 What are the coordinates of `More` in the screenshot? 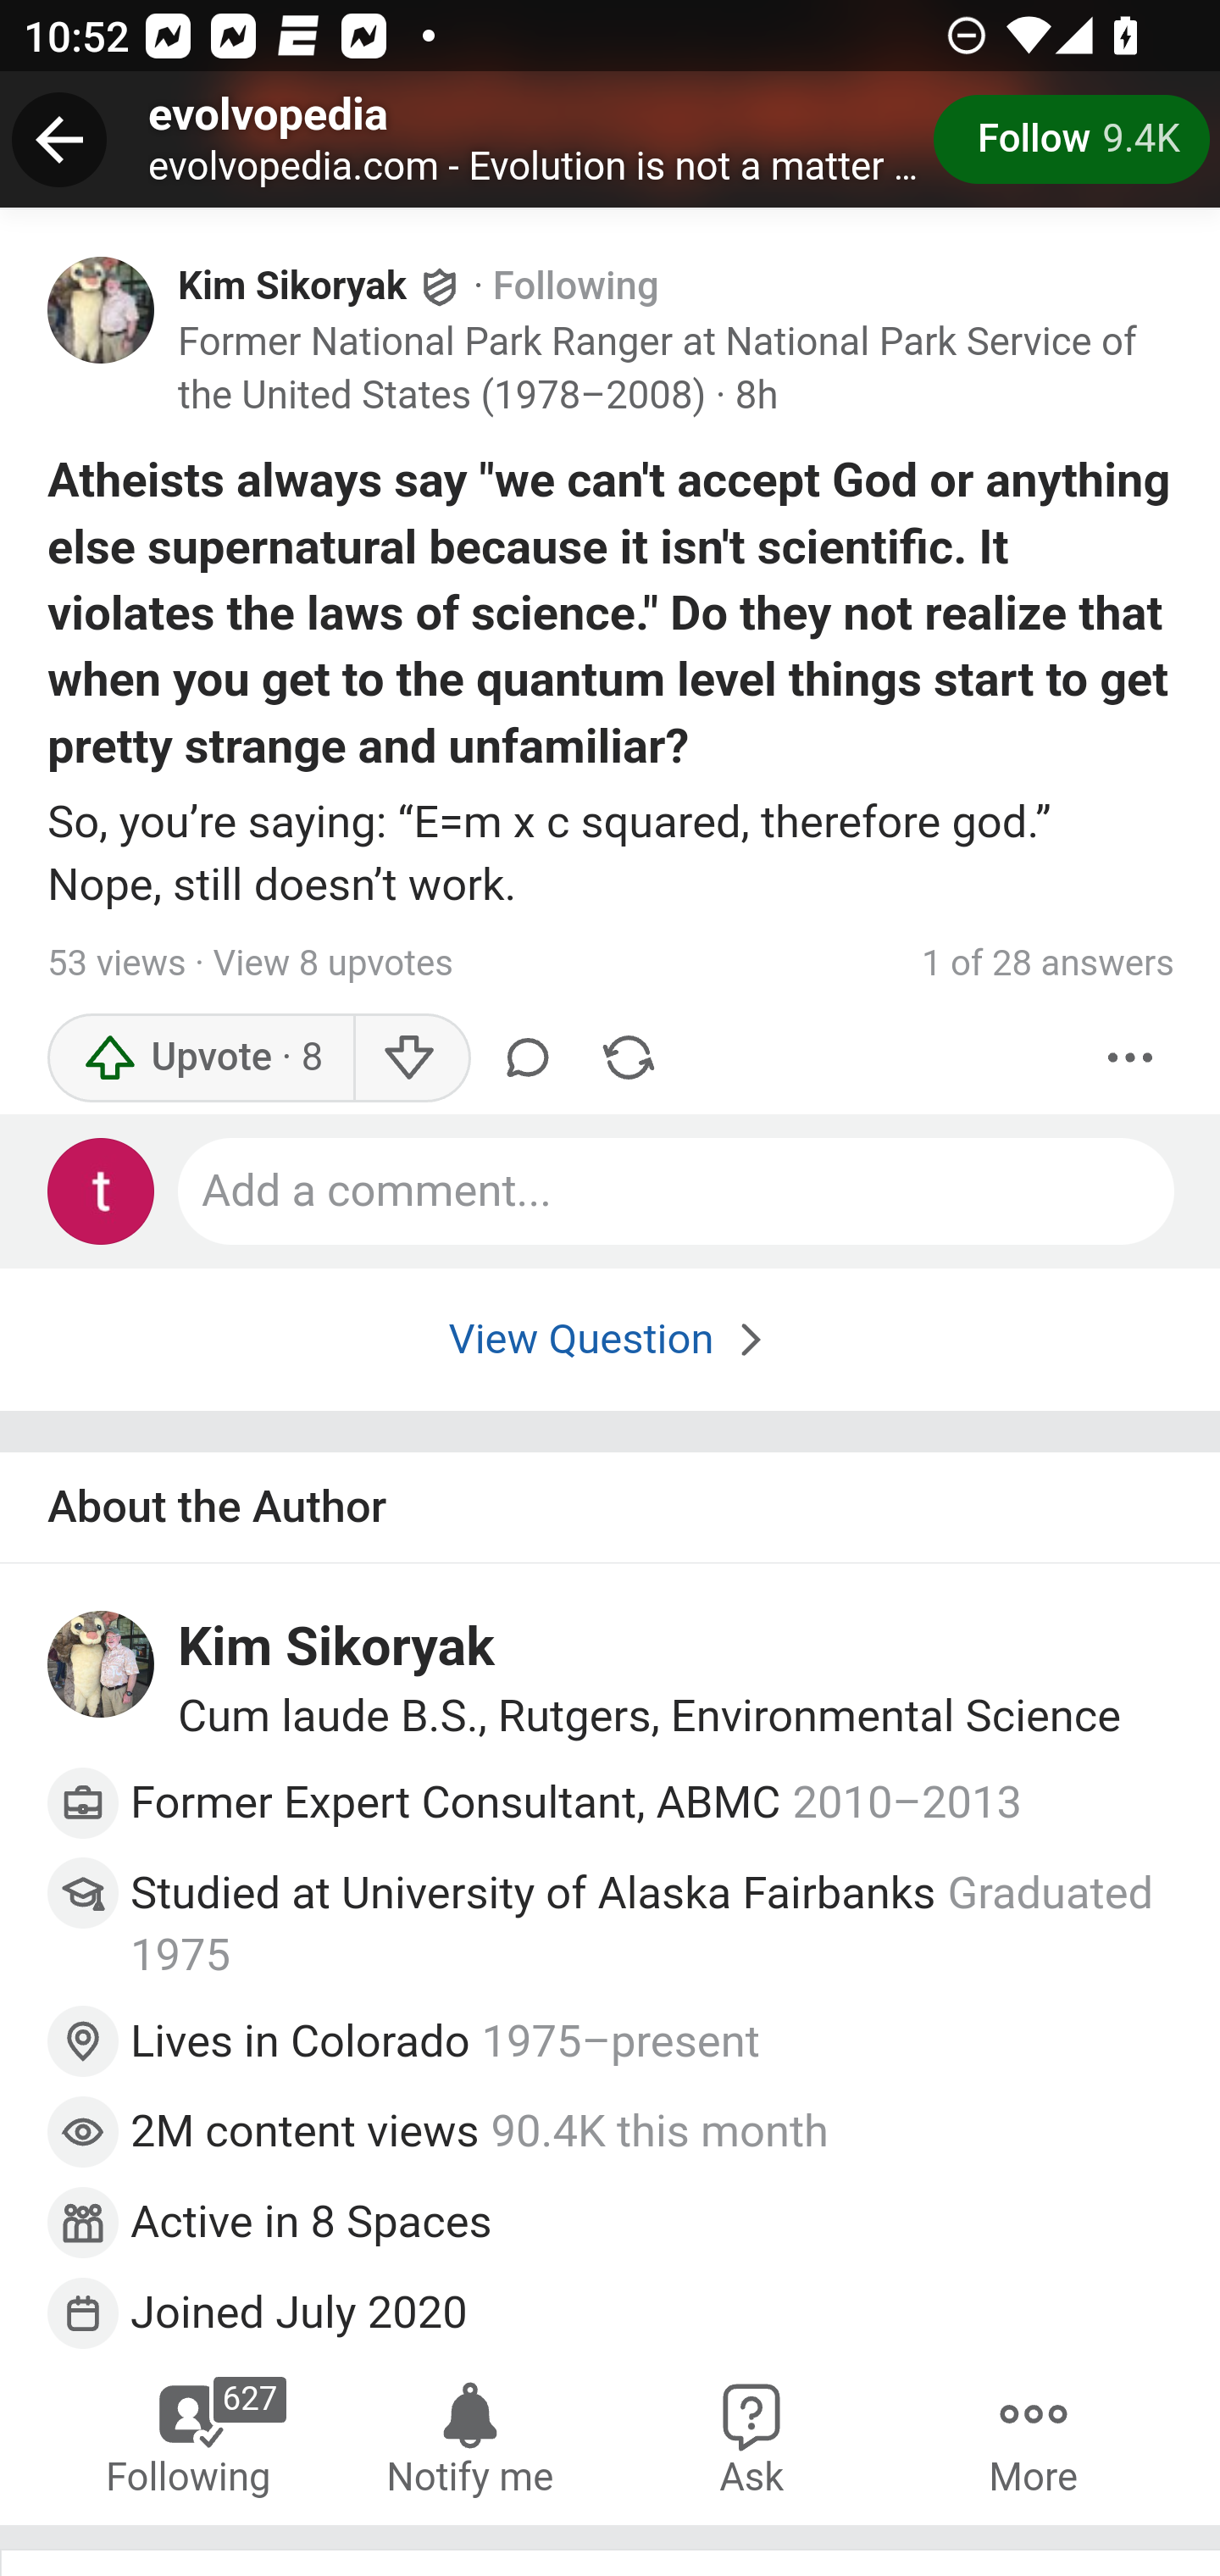 It's located at (1131, 1056).